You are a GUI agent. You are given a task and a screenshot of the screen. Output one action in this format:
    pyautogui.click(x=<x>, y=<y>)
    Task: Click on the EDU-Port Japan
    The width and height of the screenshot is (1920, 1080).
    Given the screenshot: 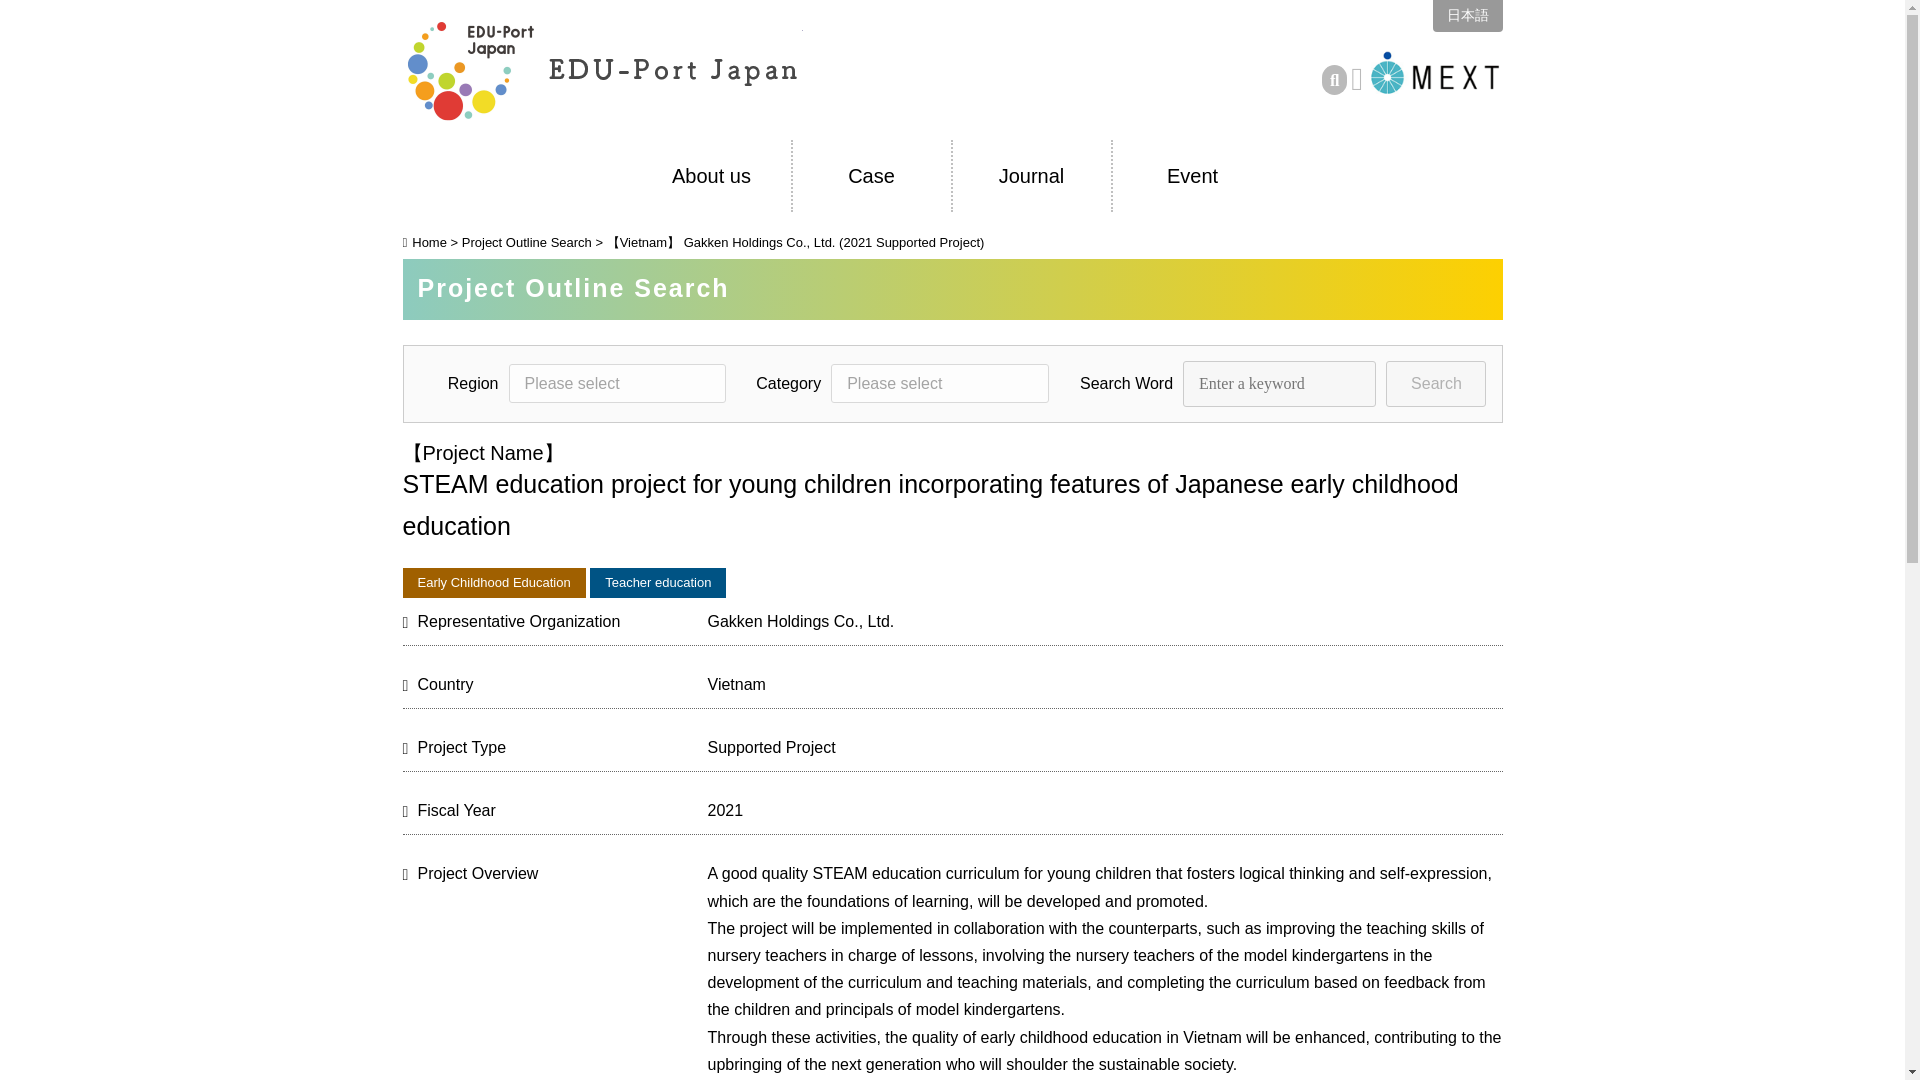 What is the action you would take?
    pyautogui.click(x=602, y=69)
    